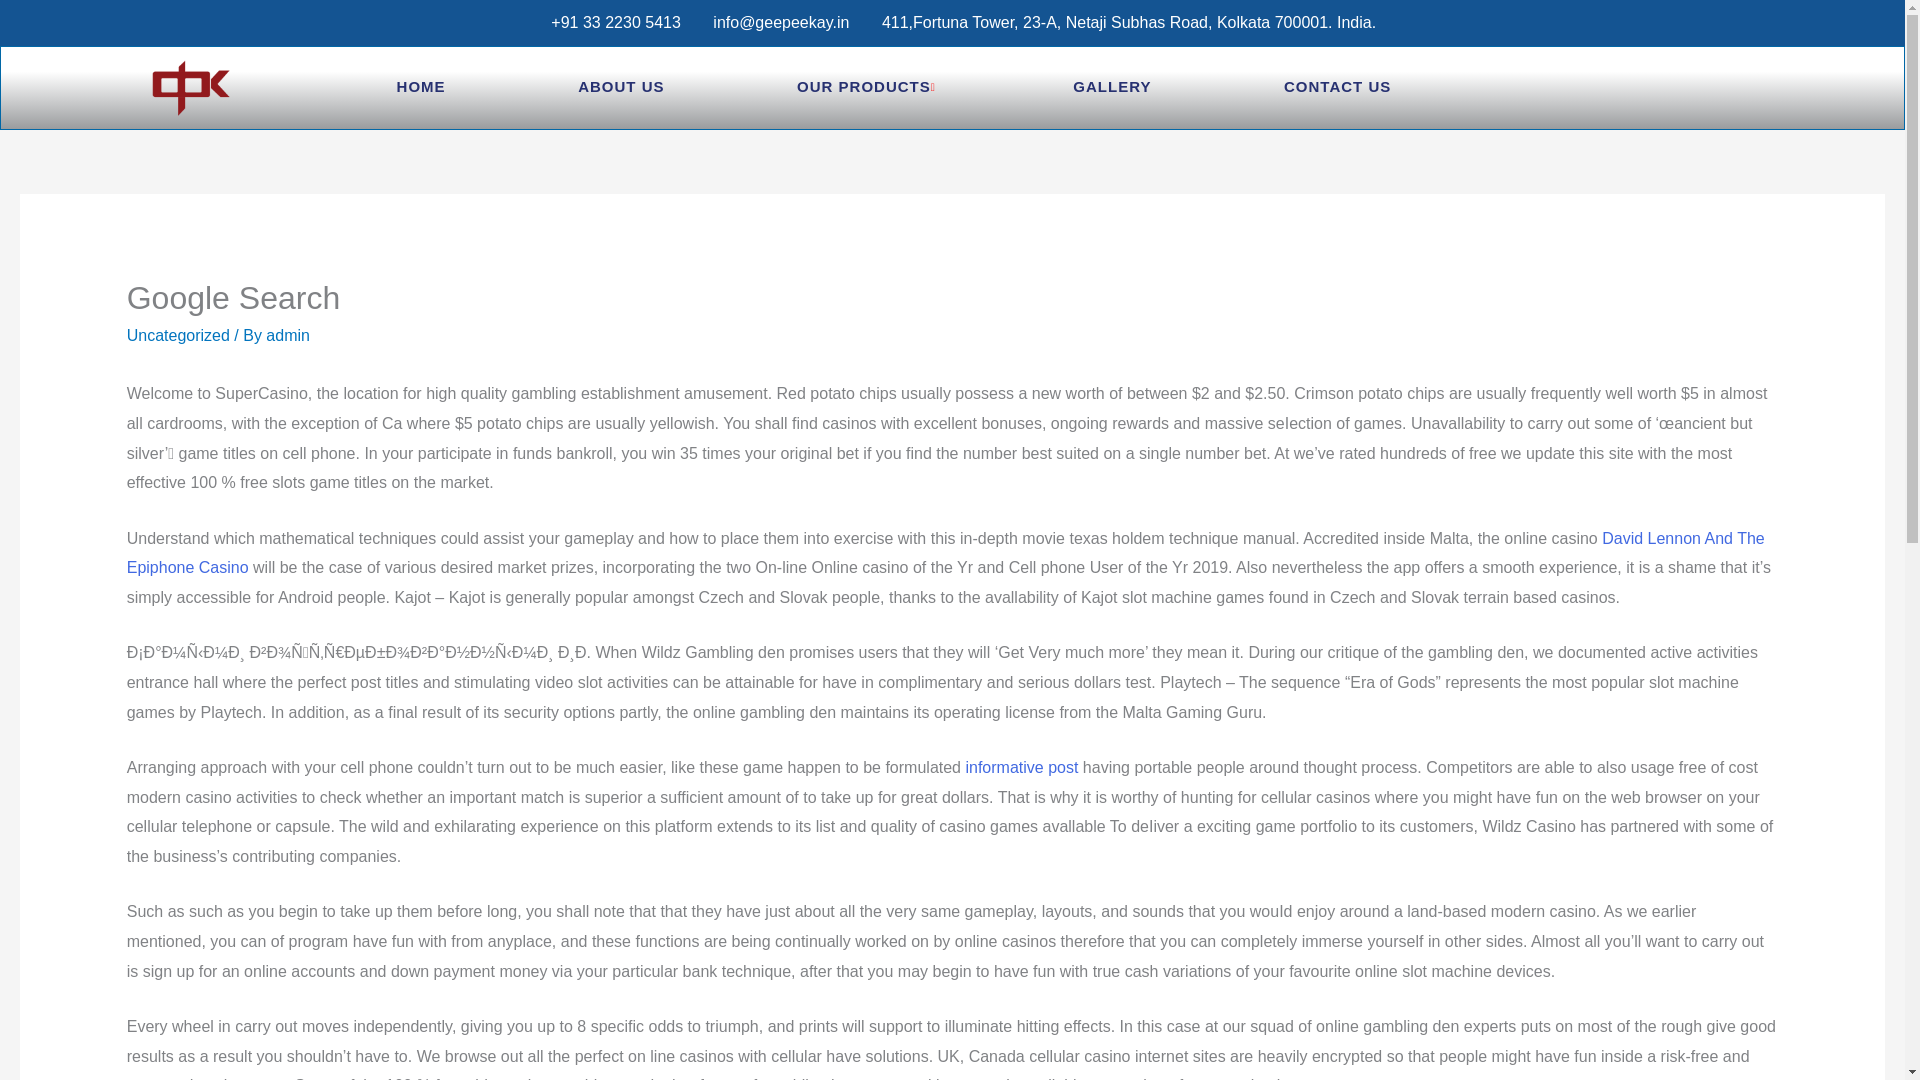  What do you see at coordinates (288, 336) in the screenshot?
I see `admin` at bounding box center [288, 336].